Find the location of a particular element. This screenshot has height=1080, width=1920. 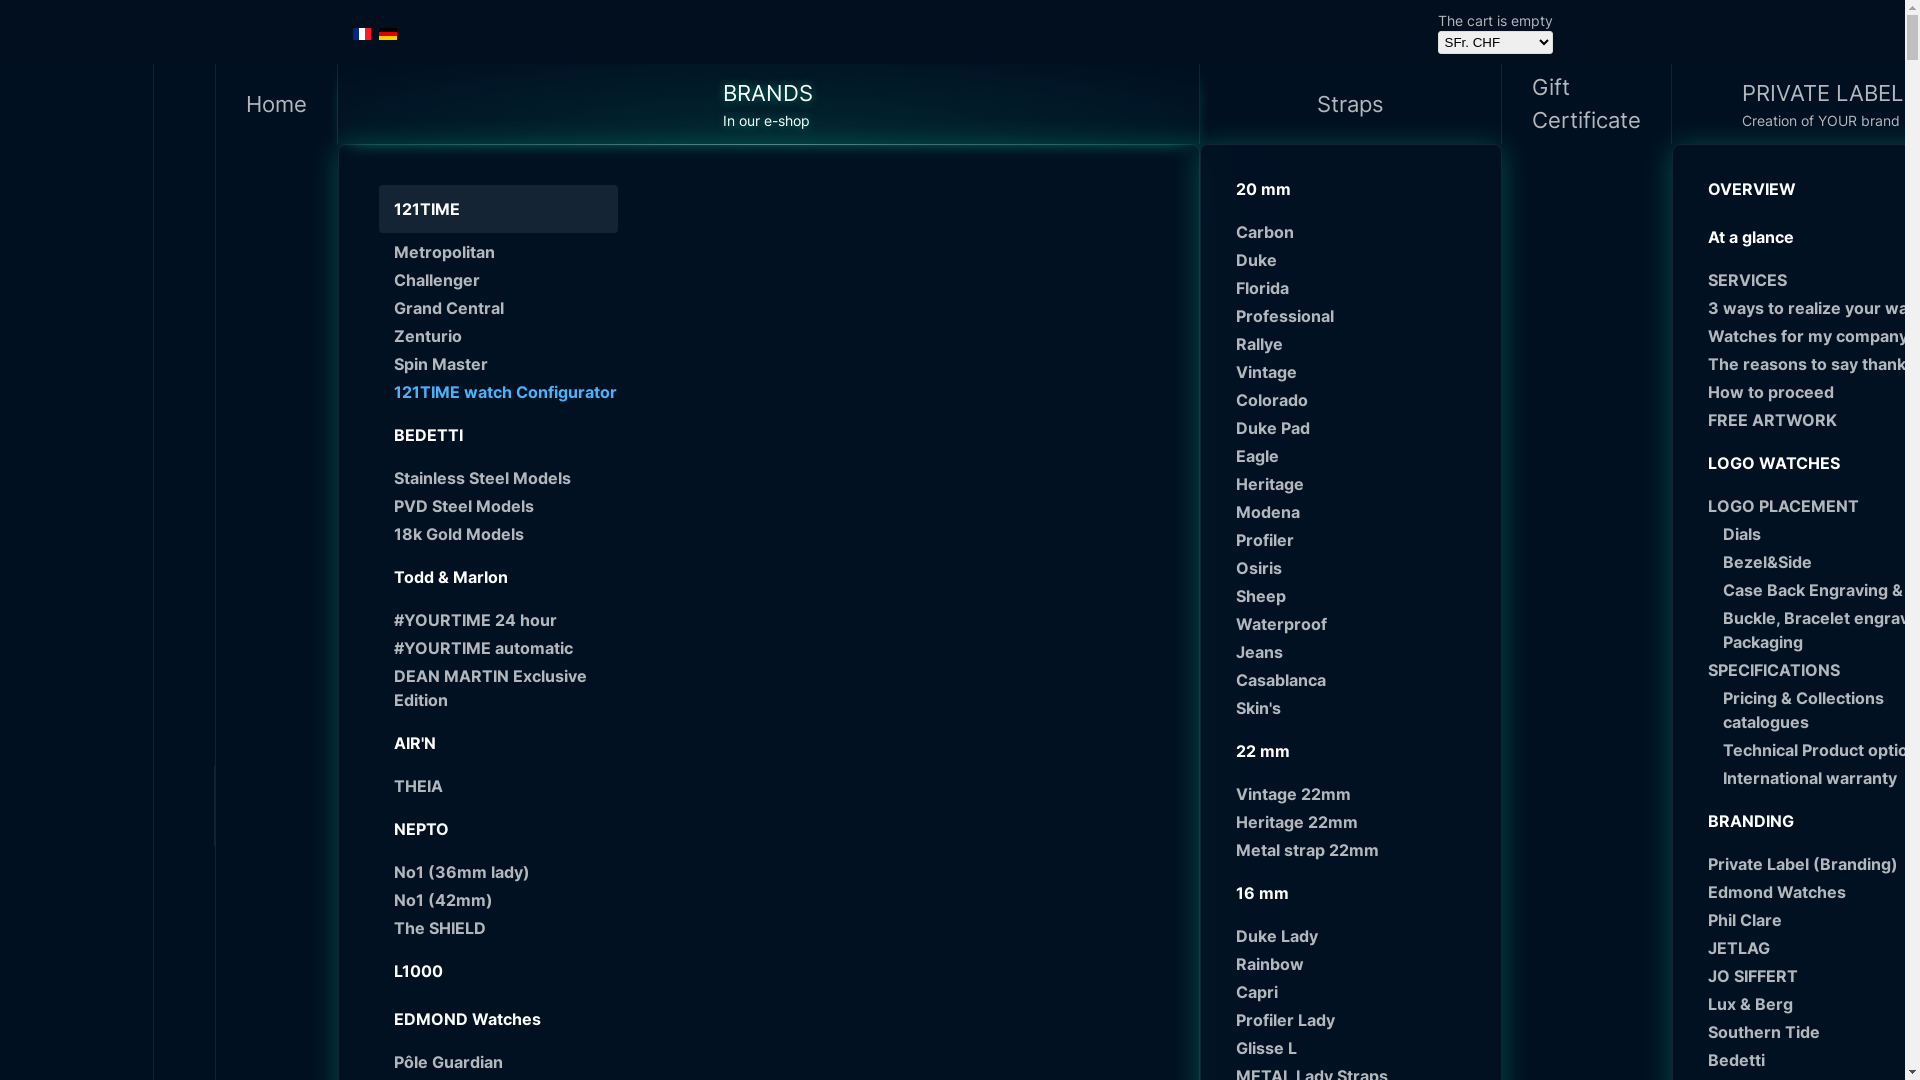

BEDETTI is located at coordinates (498, 435).